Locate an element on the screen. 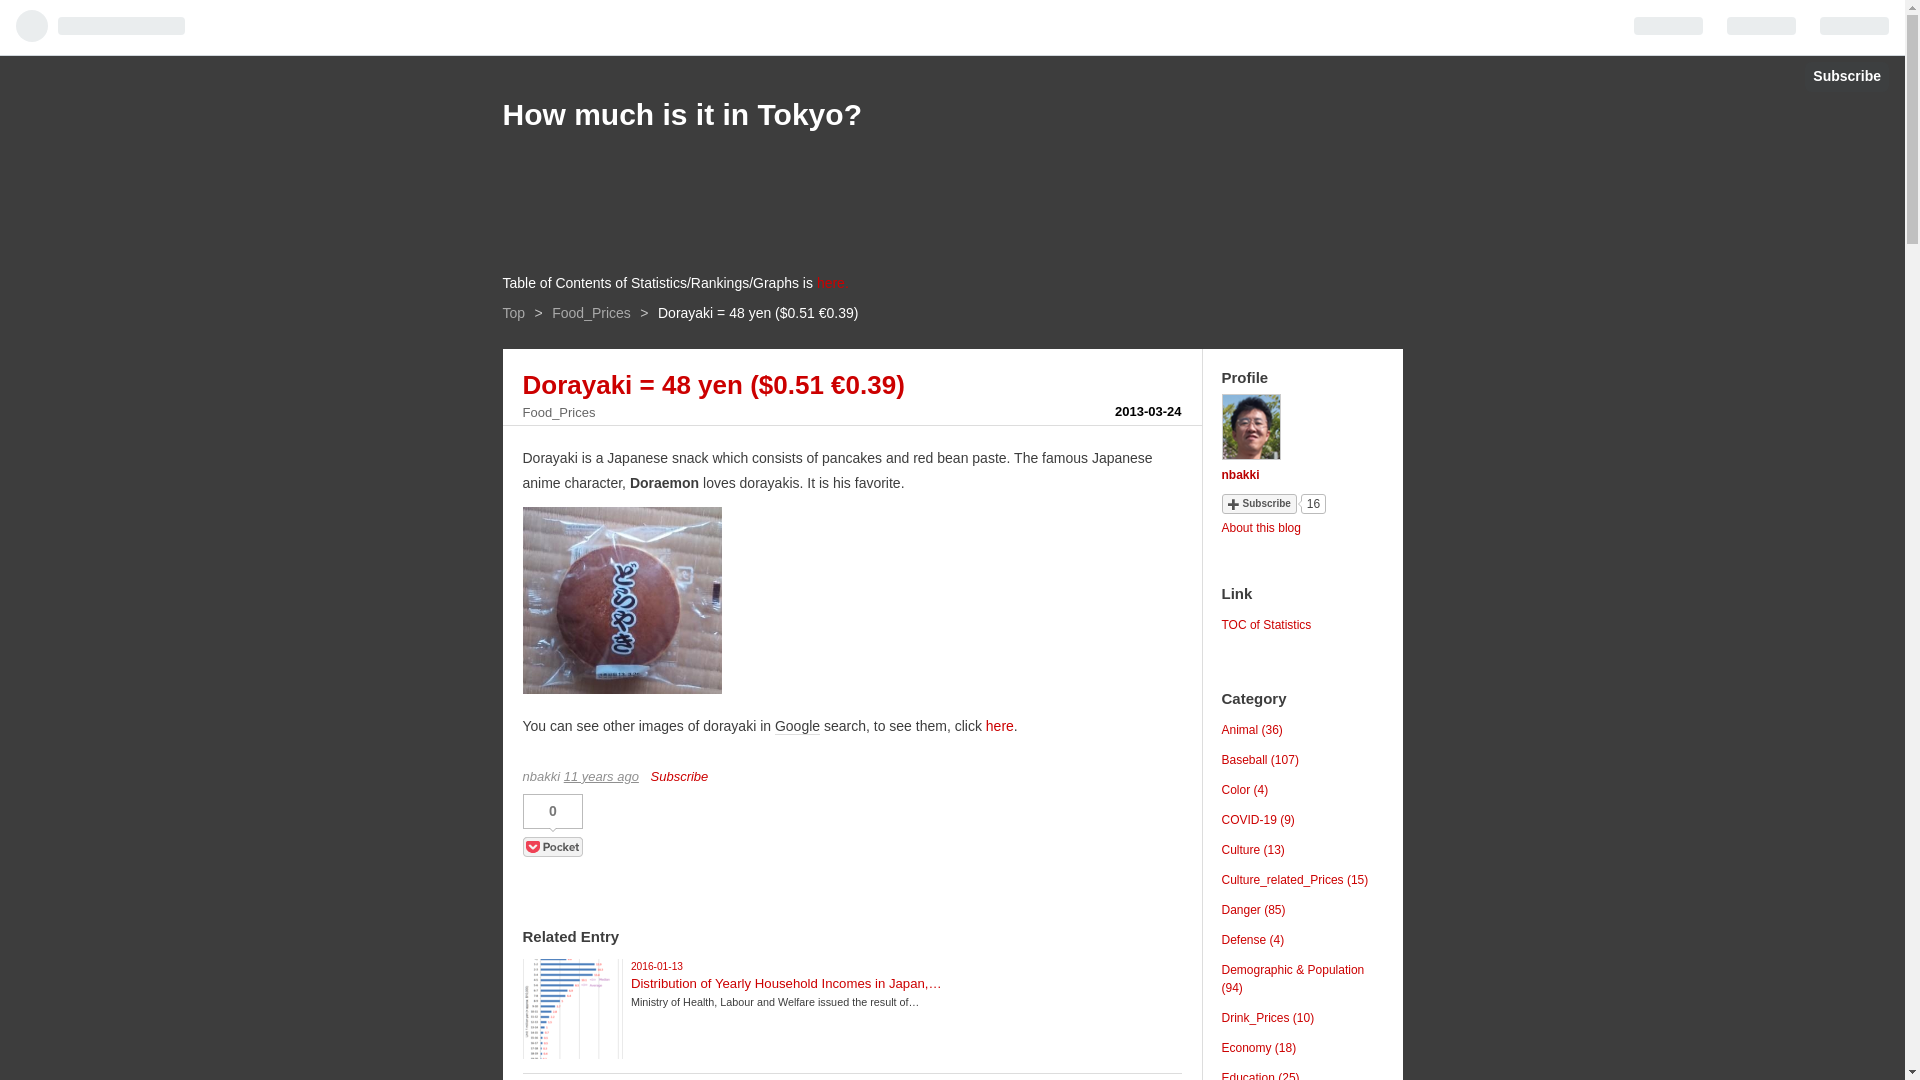  2016-01-13 is located at coordinates (657, 966).